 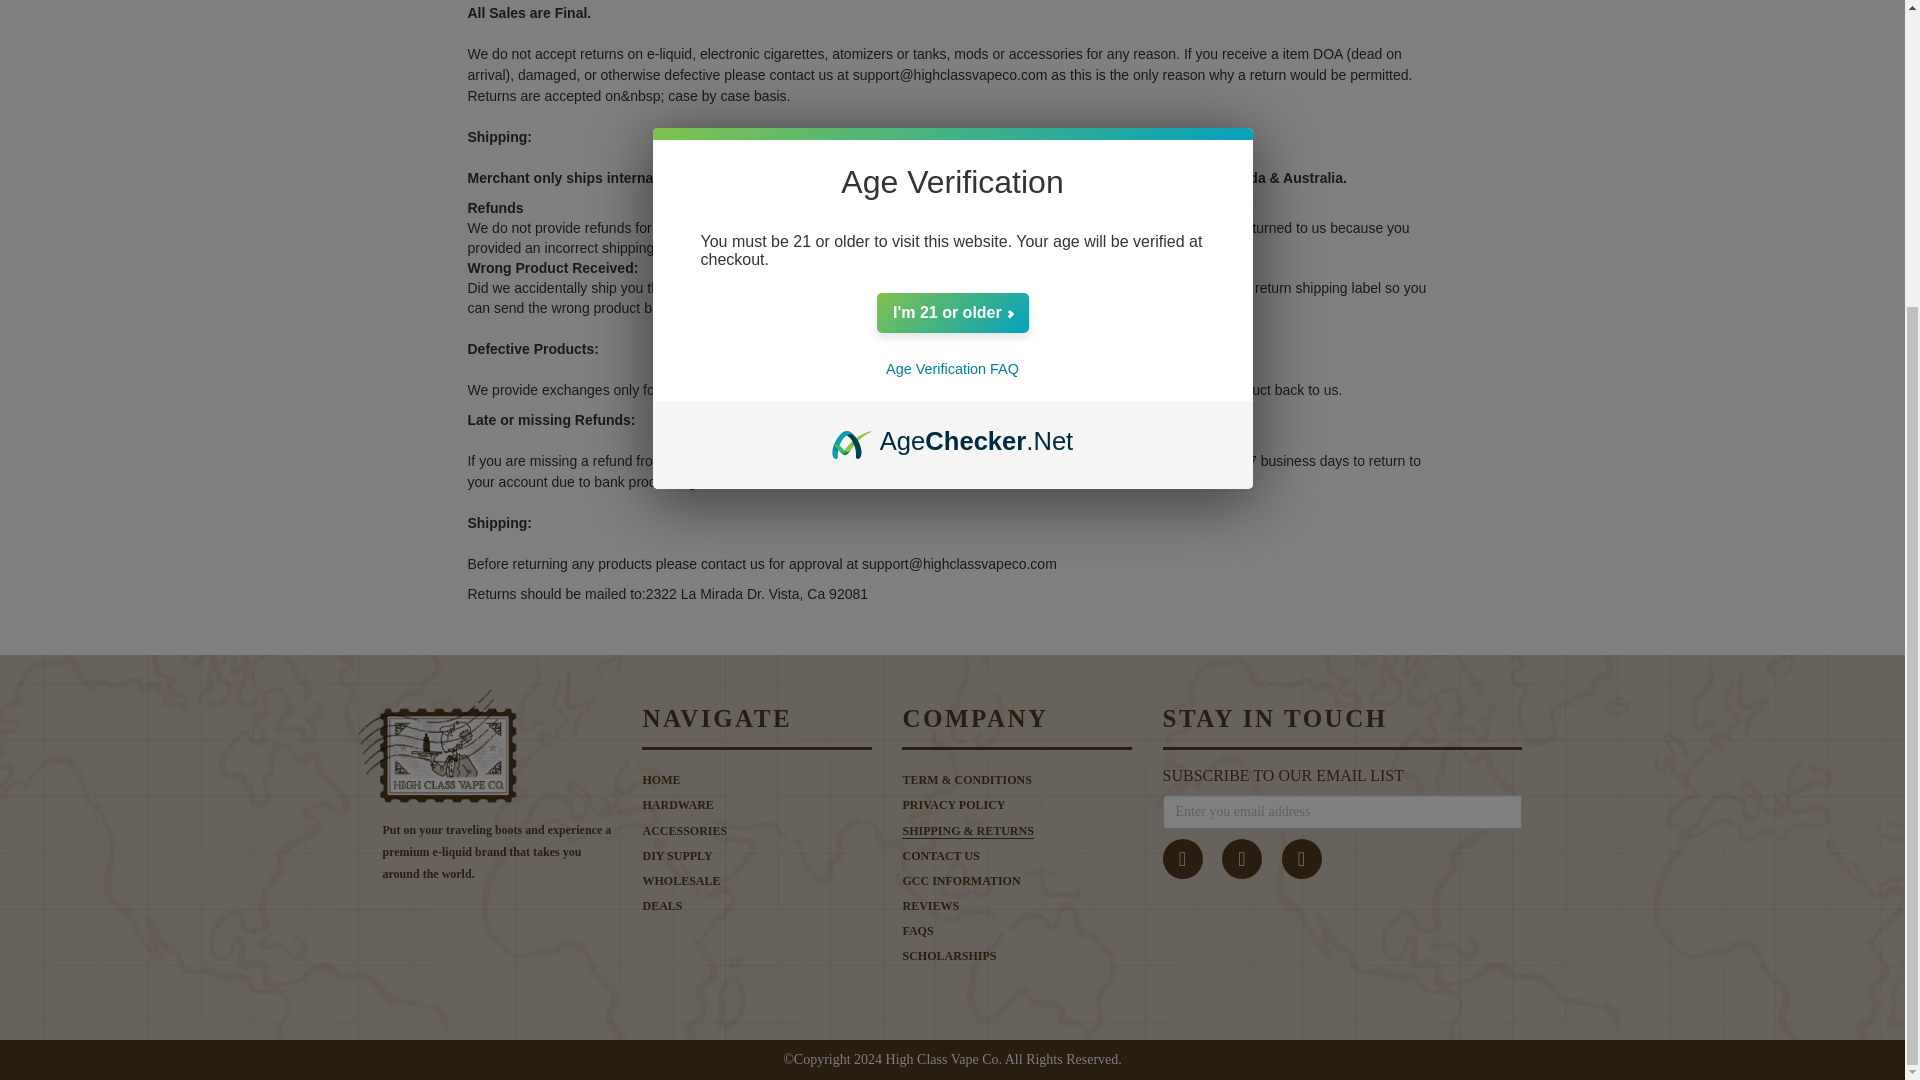 What do you see at coordinates (1017, 880) in the screenshot?
I see `GCC INFORMATION` at bounding box center [1017, 880].